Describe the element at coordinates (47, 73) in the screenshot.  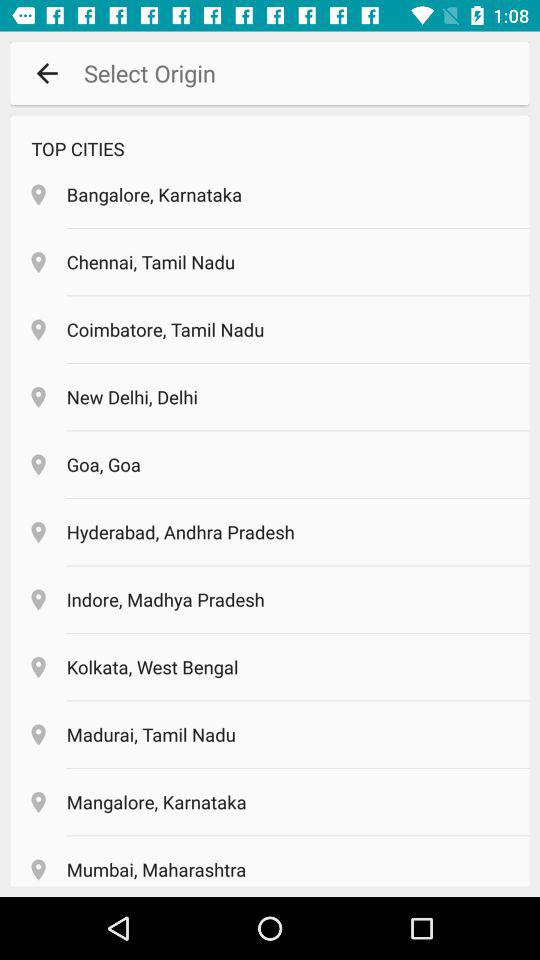
I see `click on the arrow` at that location.